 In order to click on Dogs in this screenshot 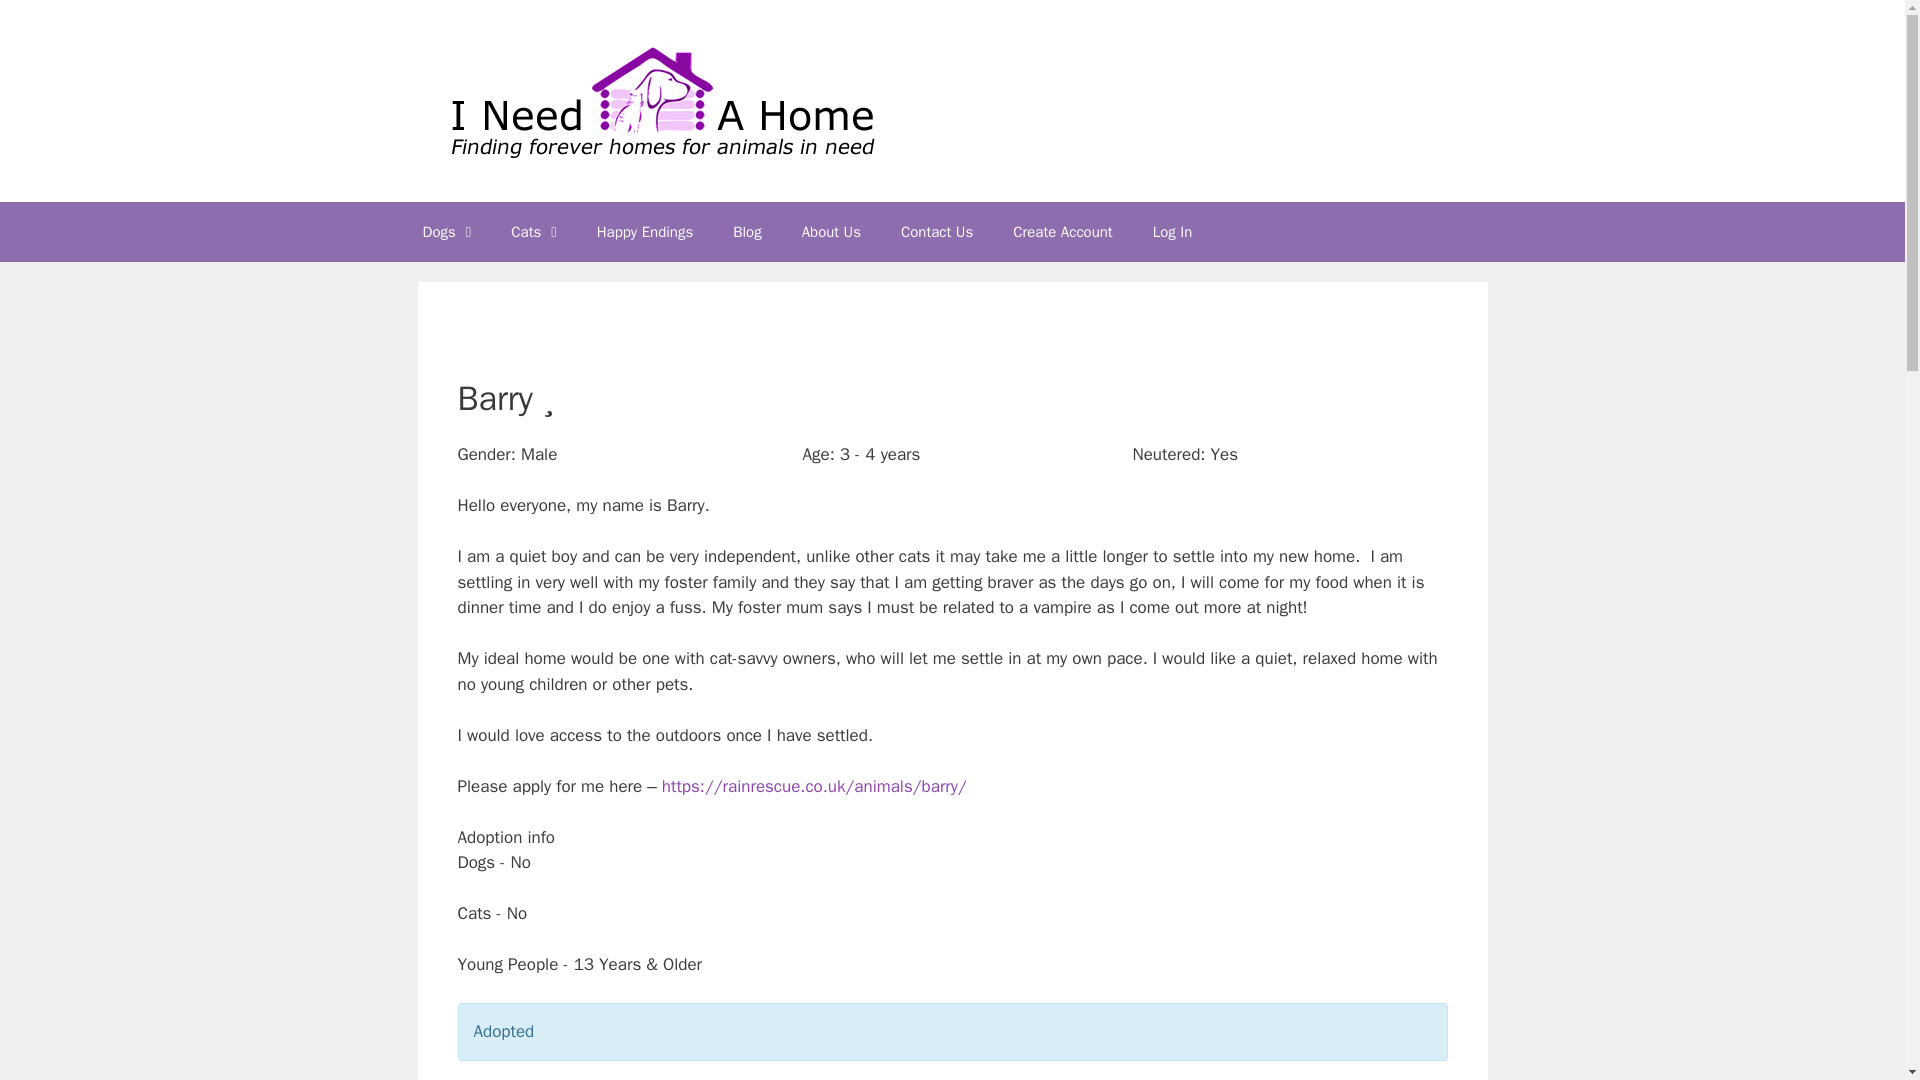, I will do `click(446, 232)`.